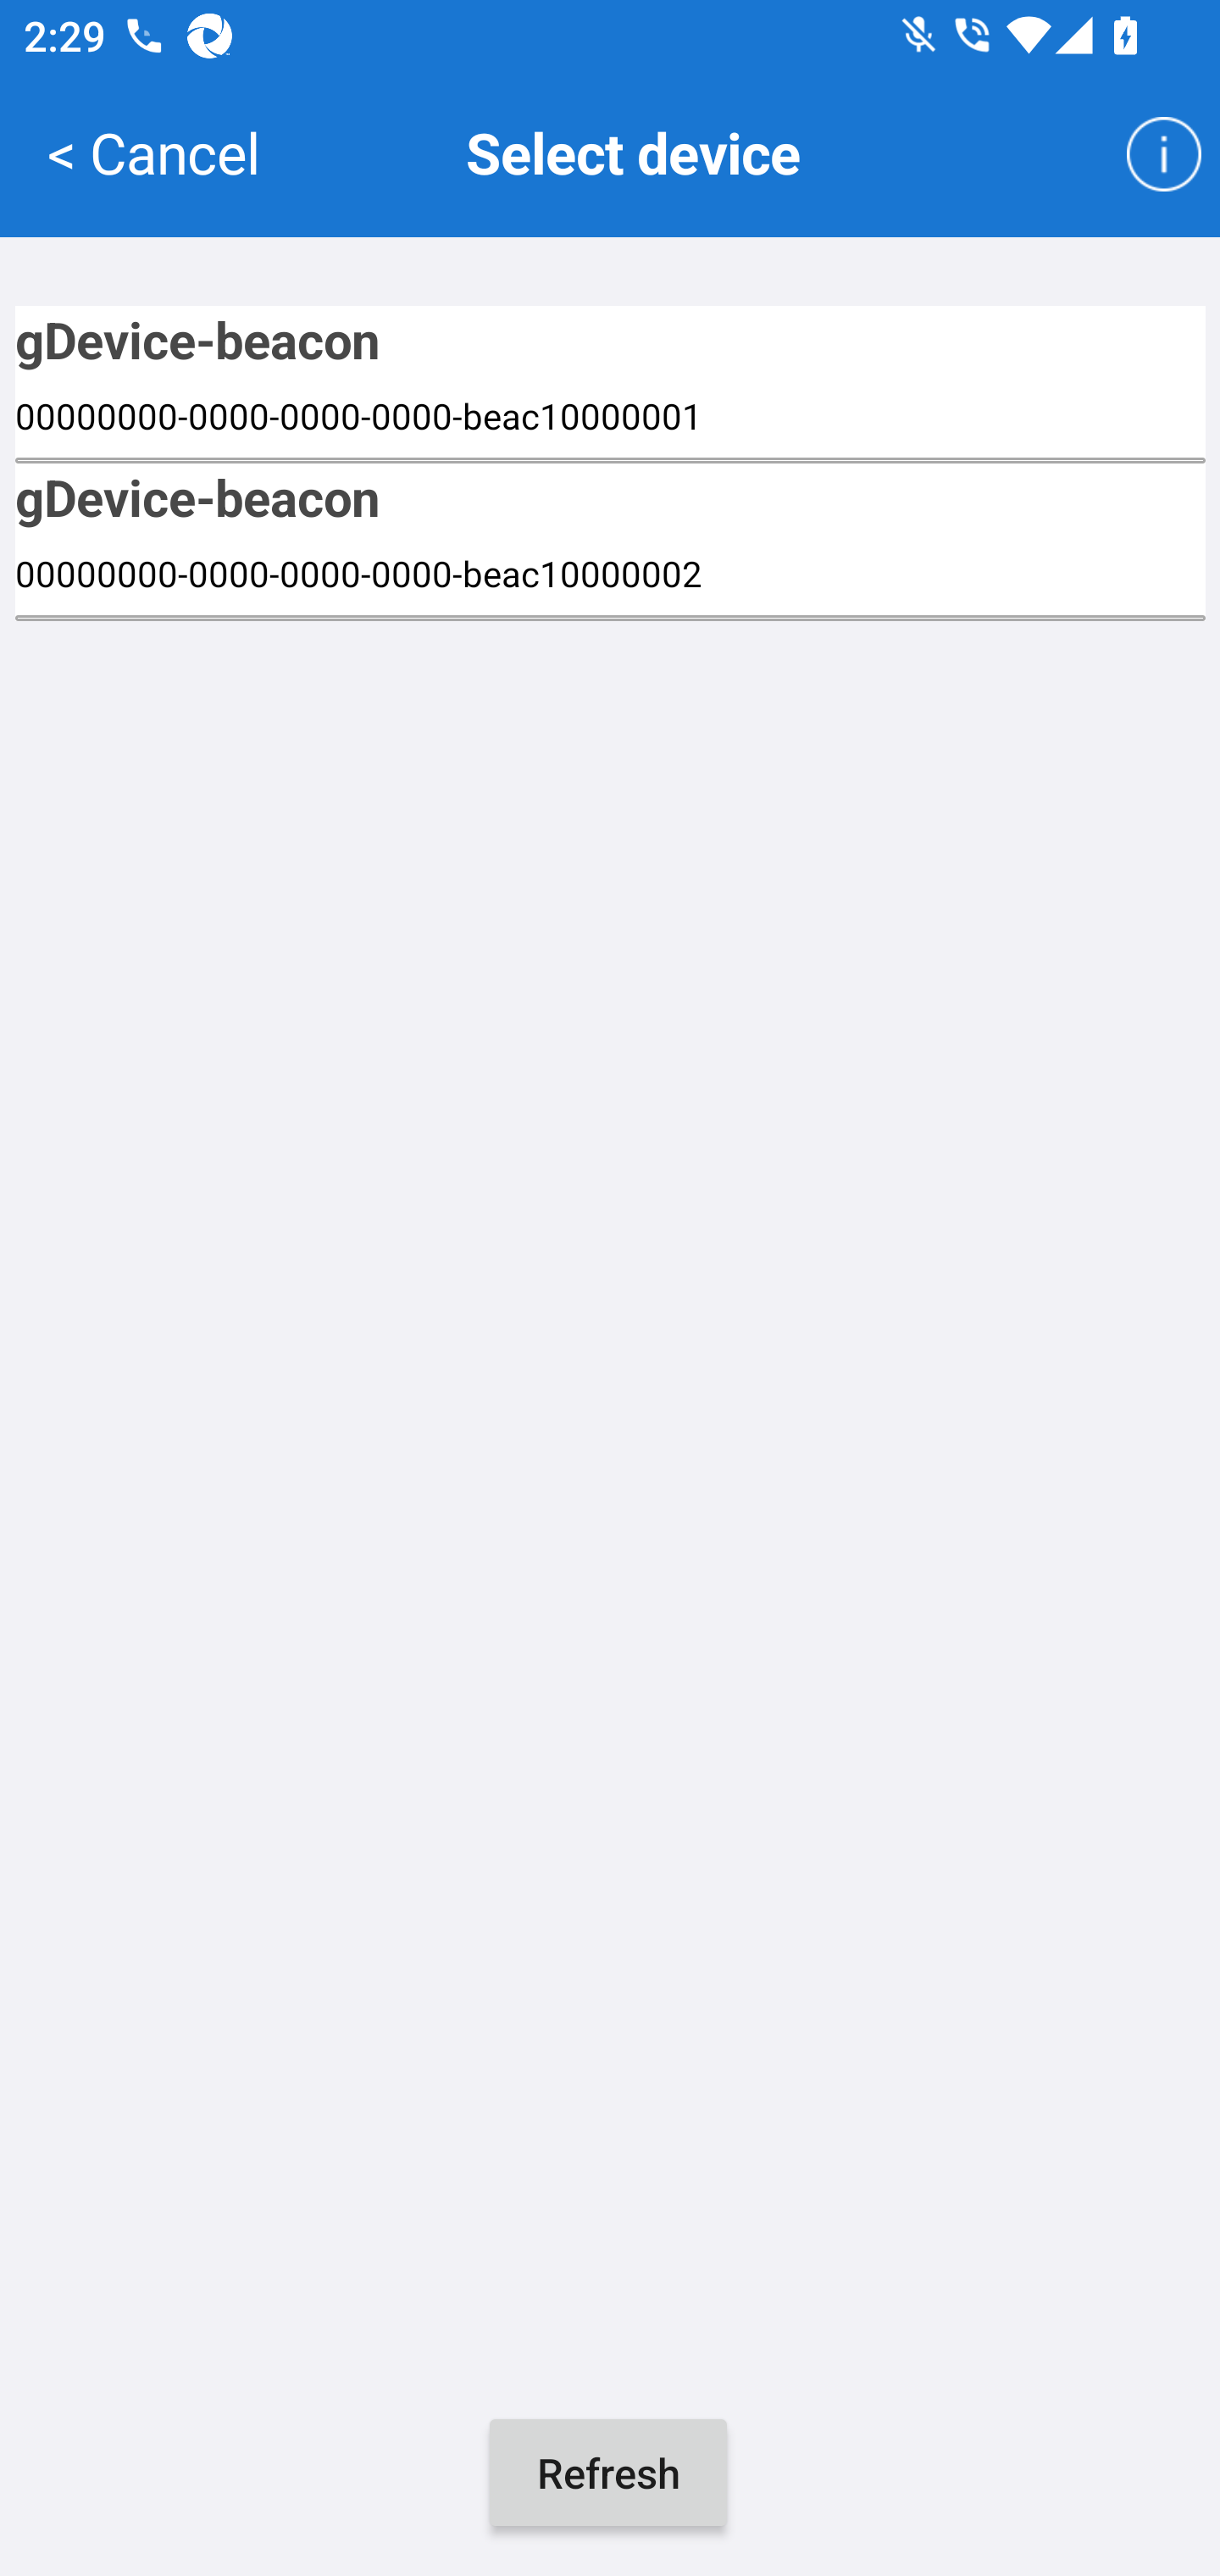 This screenshot has height=2576, width=1220. I want to click on < Cancel, so click(153, 151).